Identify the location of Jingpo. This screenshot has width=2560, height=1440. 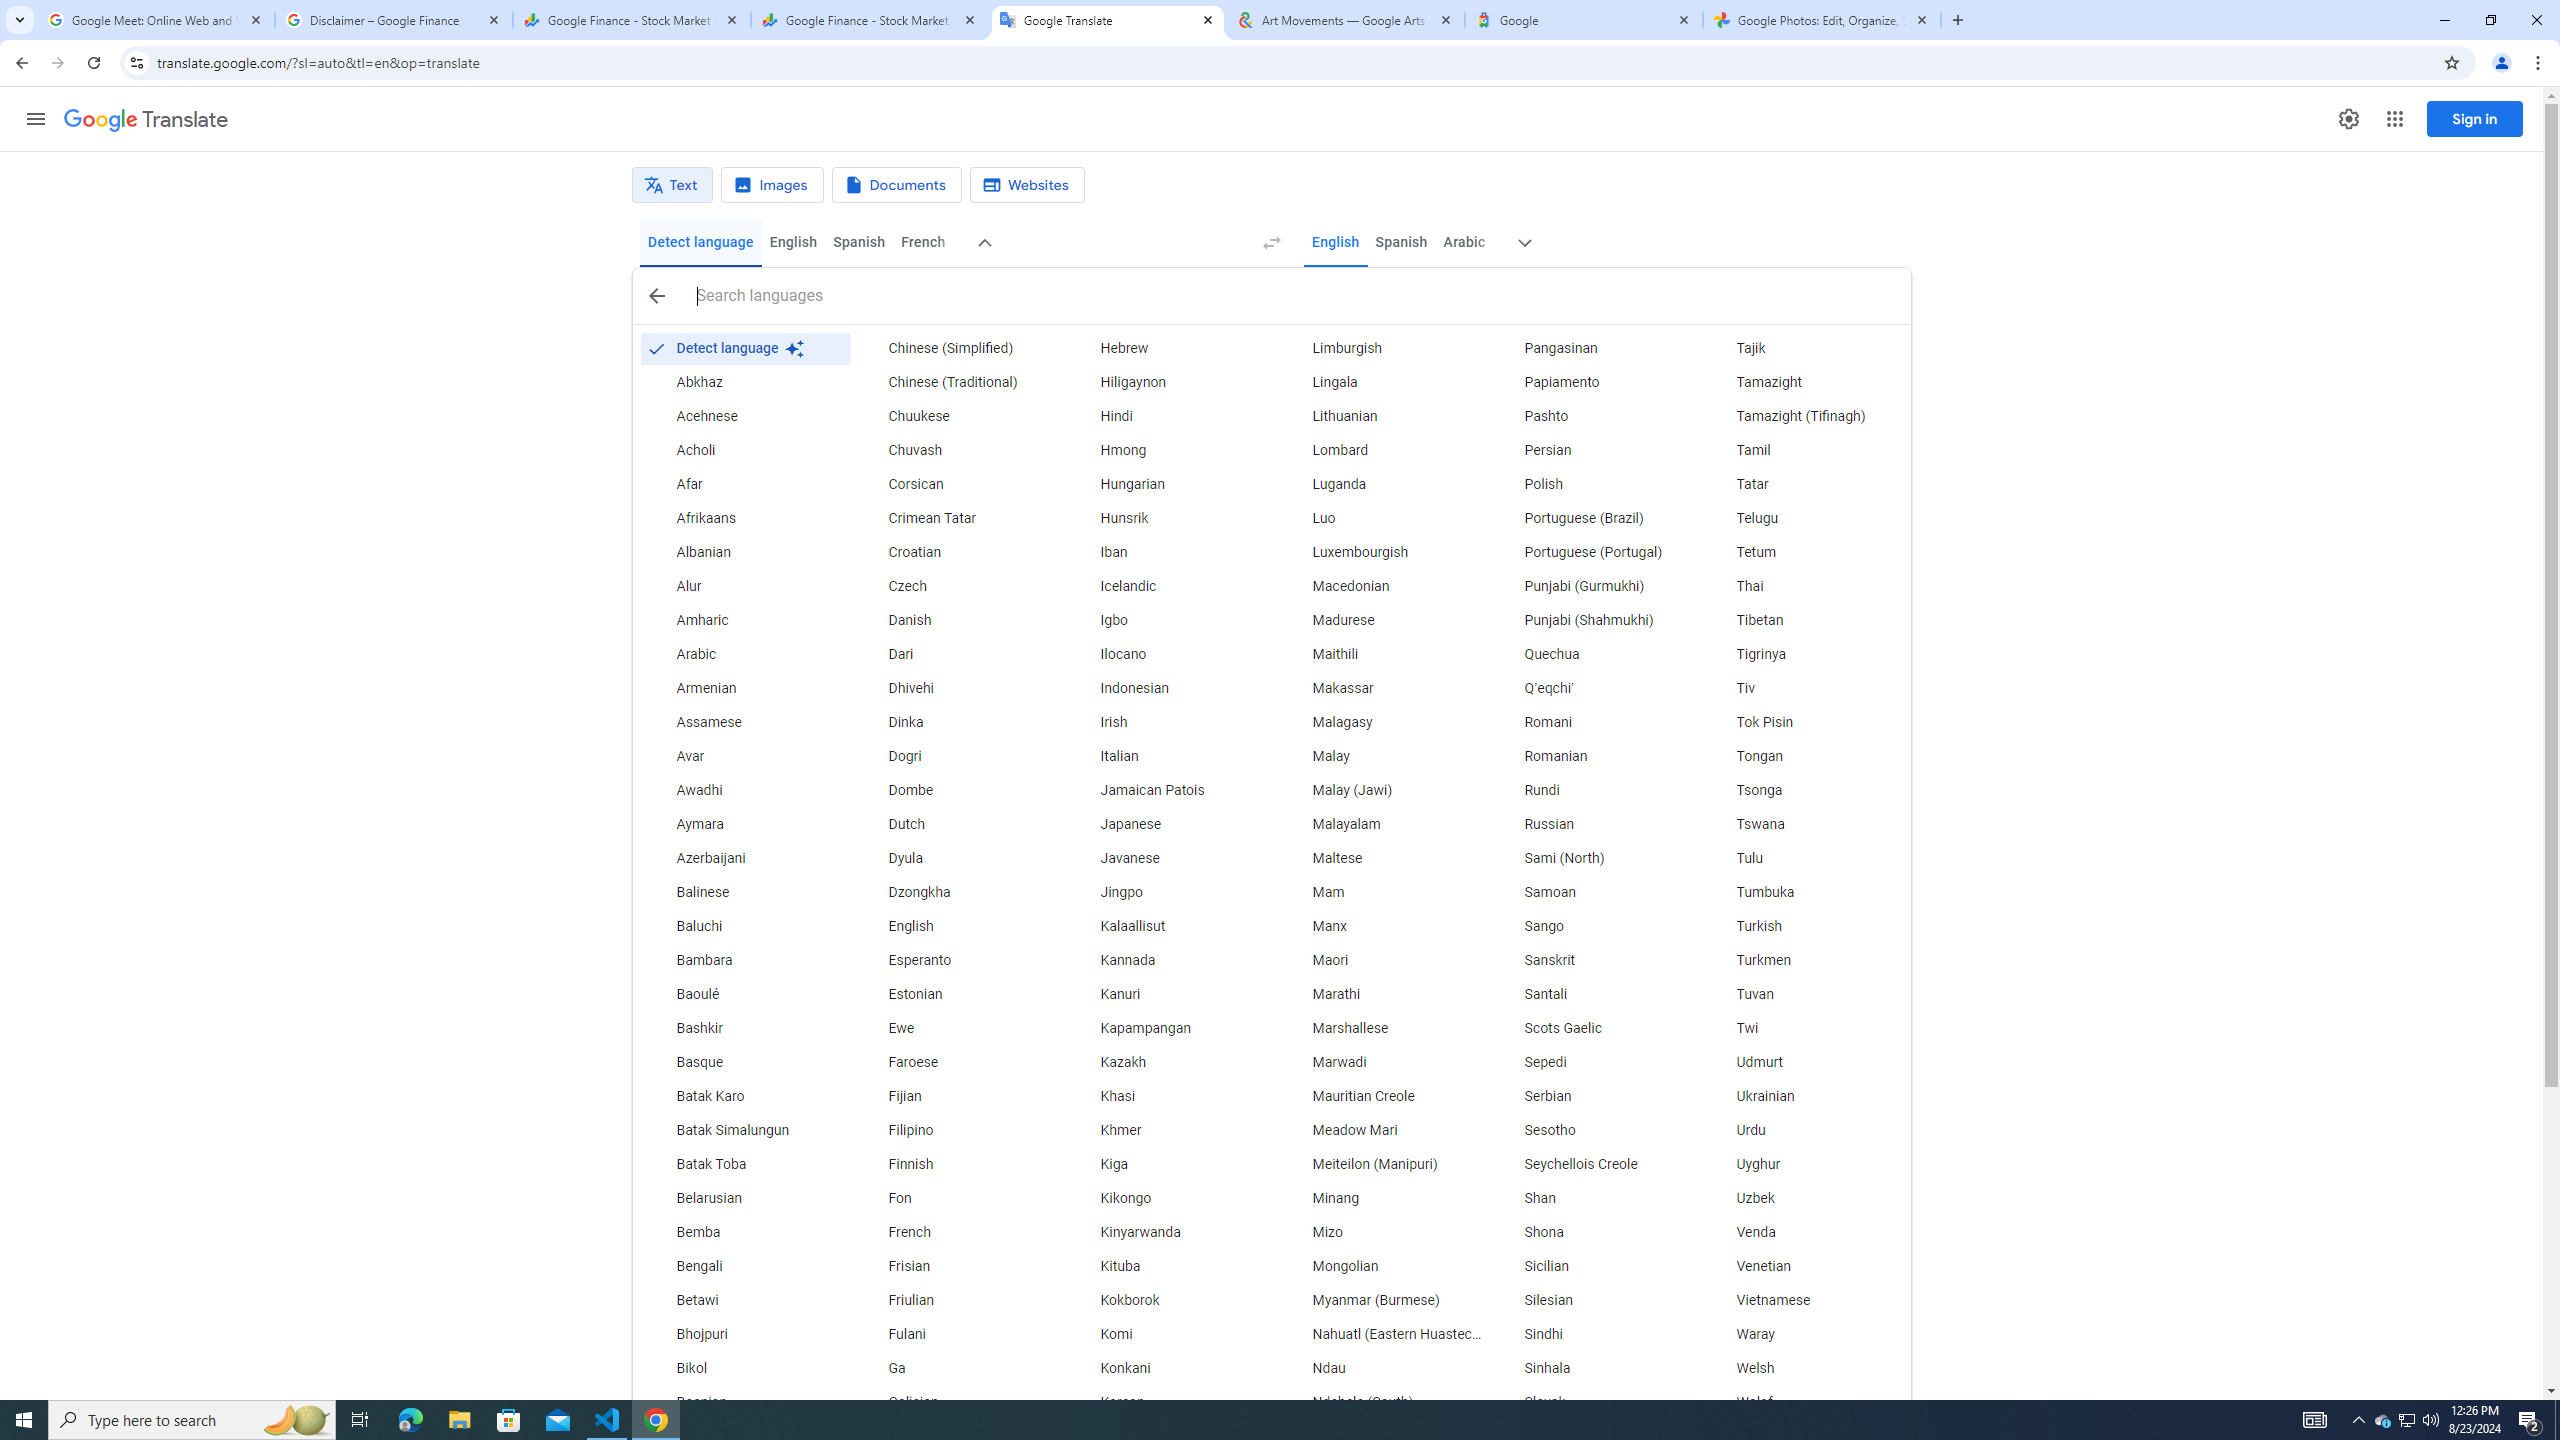
(1169, 892).